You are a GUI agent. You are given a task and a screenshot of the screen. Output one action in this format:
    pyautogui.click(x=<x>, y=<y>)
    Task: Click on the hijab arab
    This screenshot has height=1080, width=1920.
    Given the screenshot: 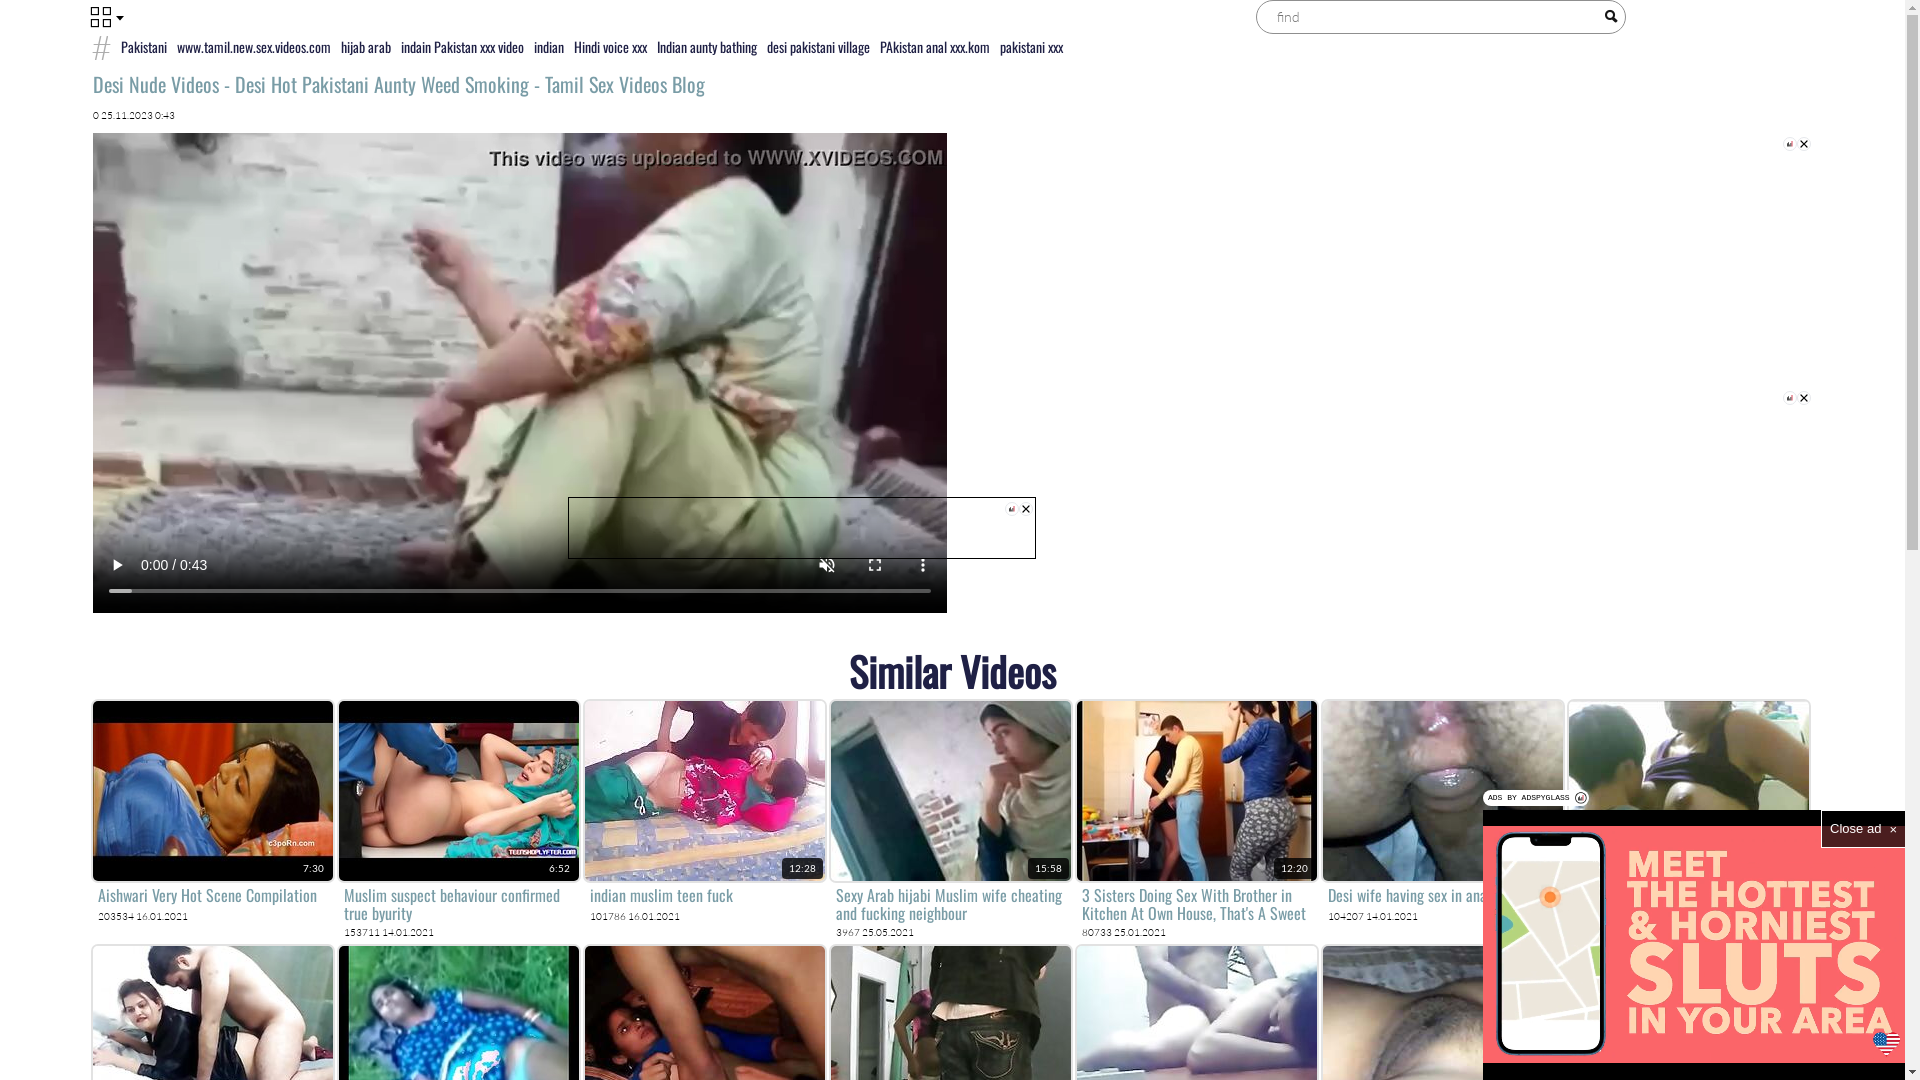 What is the action you would take?
    pyautogui.click(x=366, y=46)
    